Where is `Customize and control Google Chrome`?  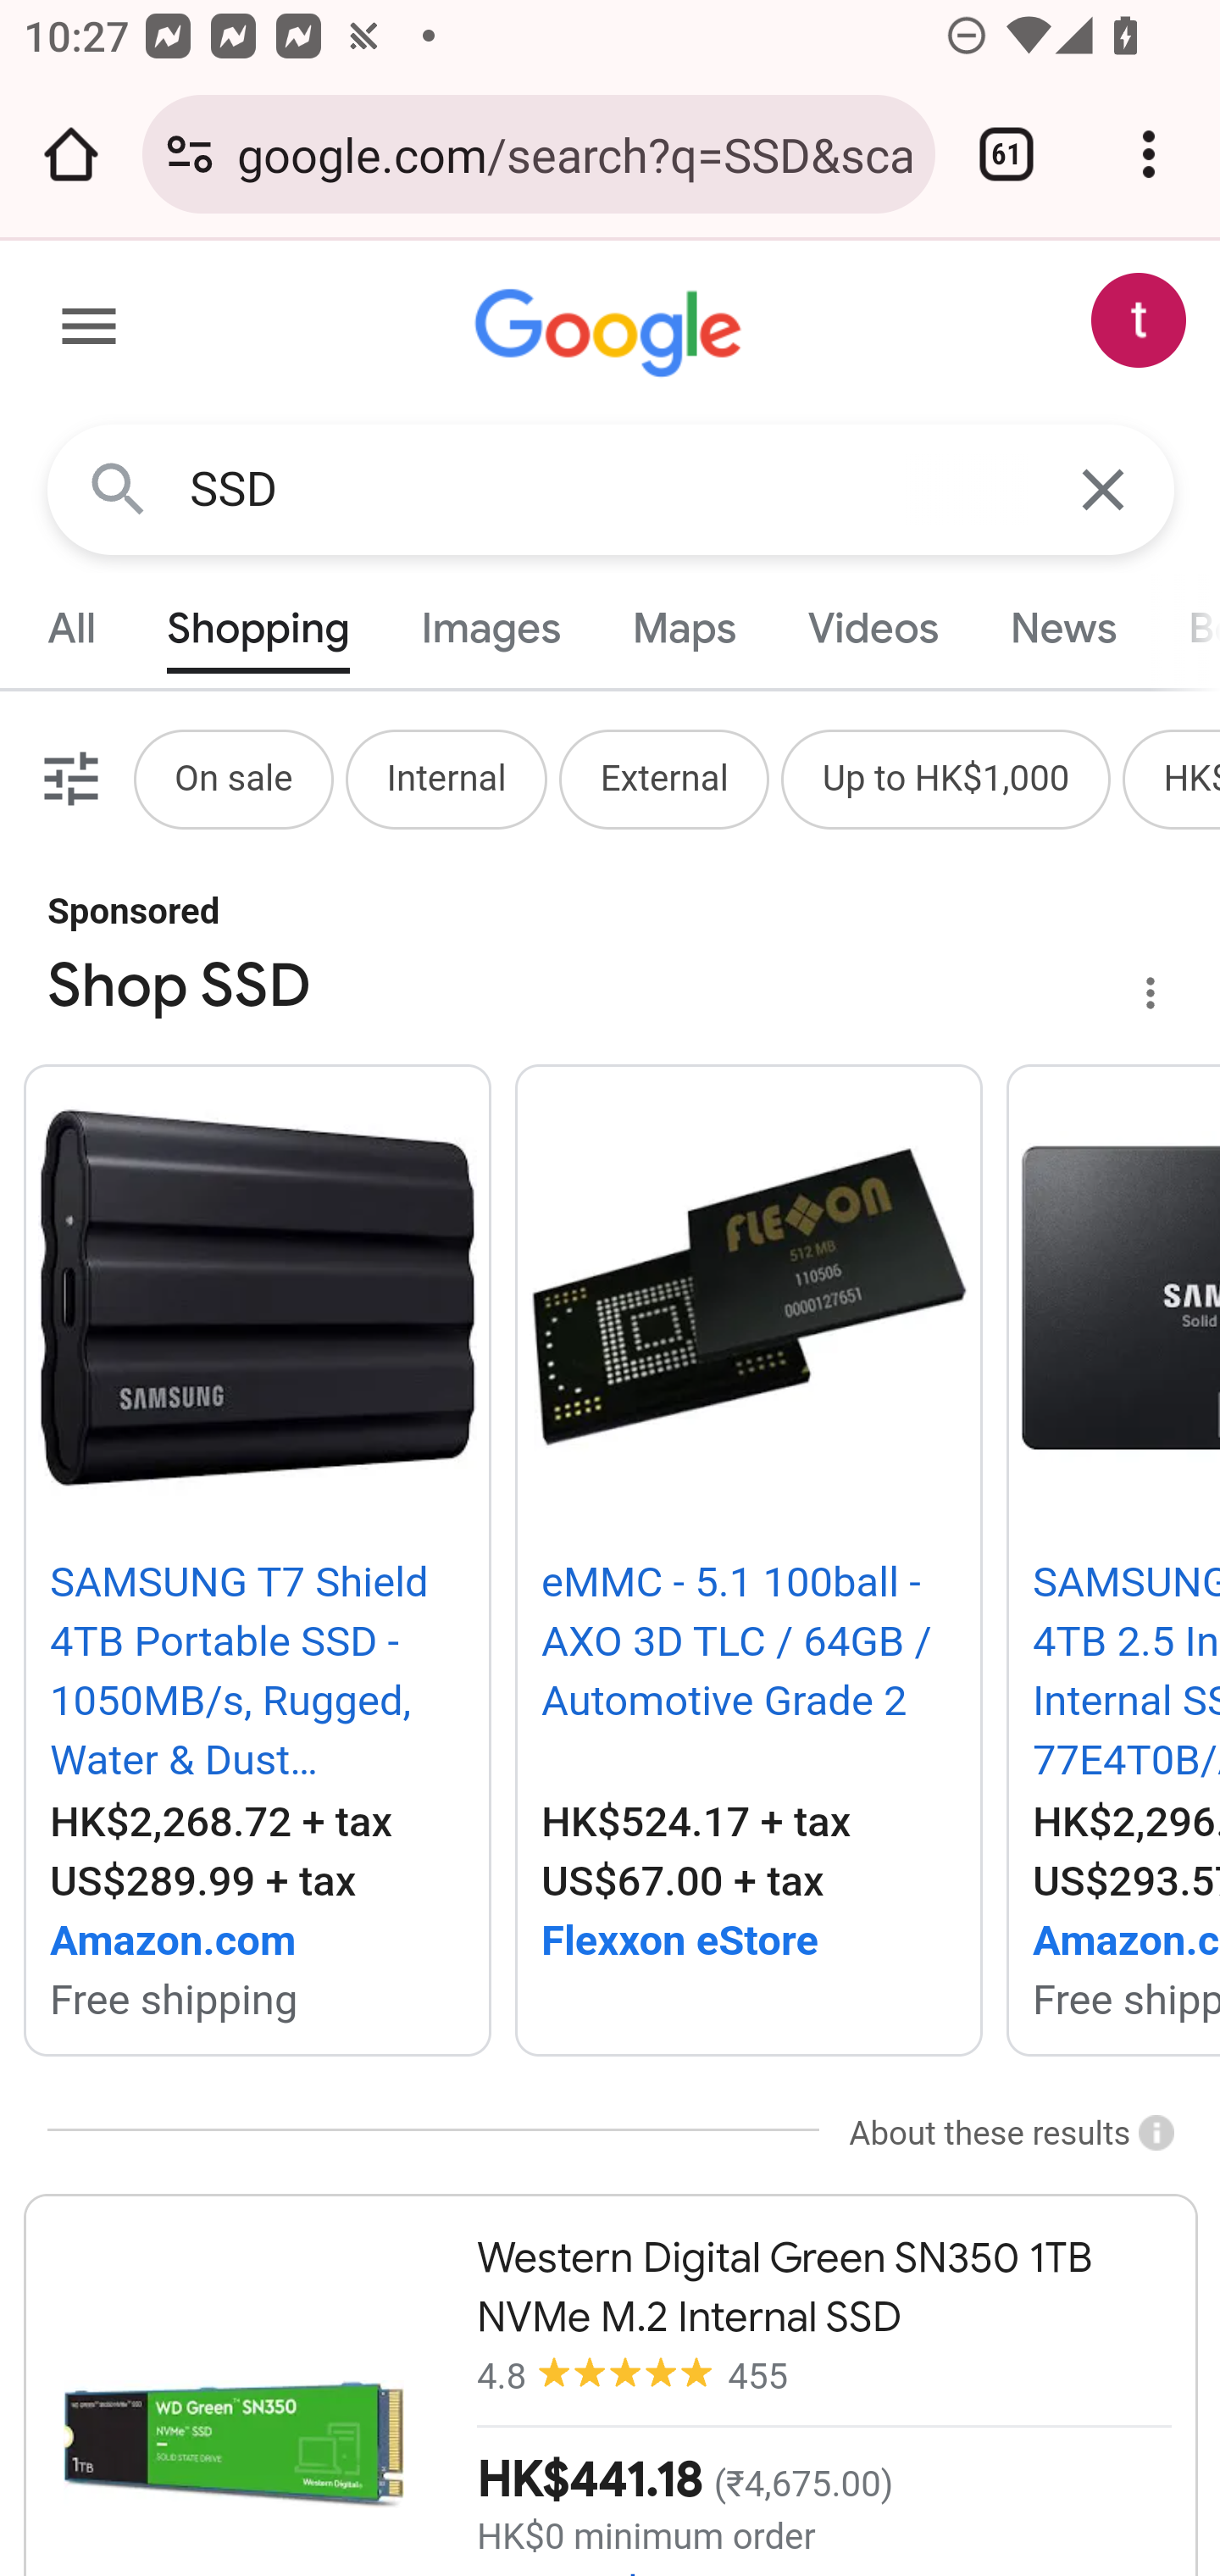 Customize and control Google Chrome is located at coordinates (1149, 154).